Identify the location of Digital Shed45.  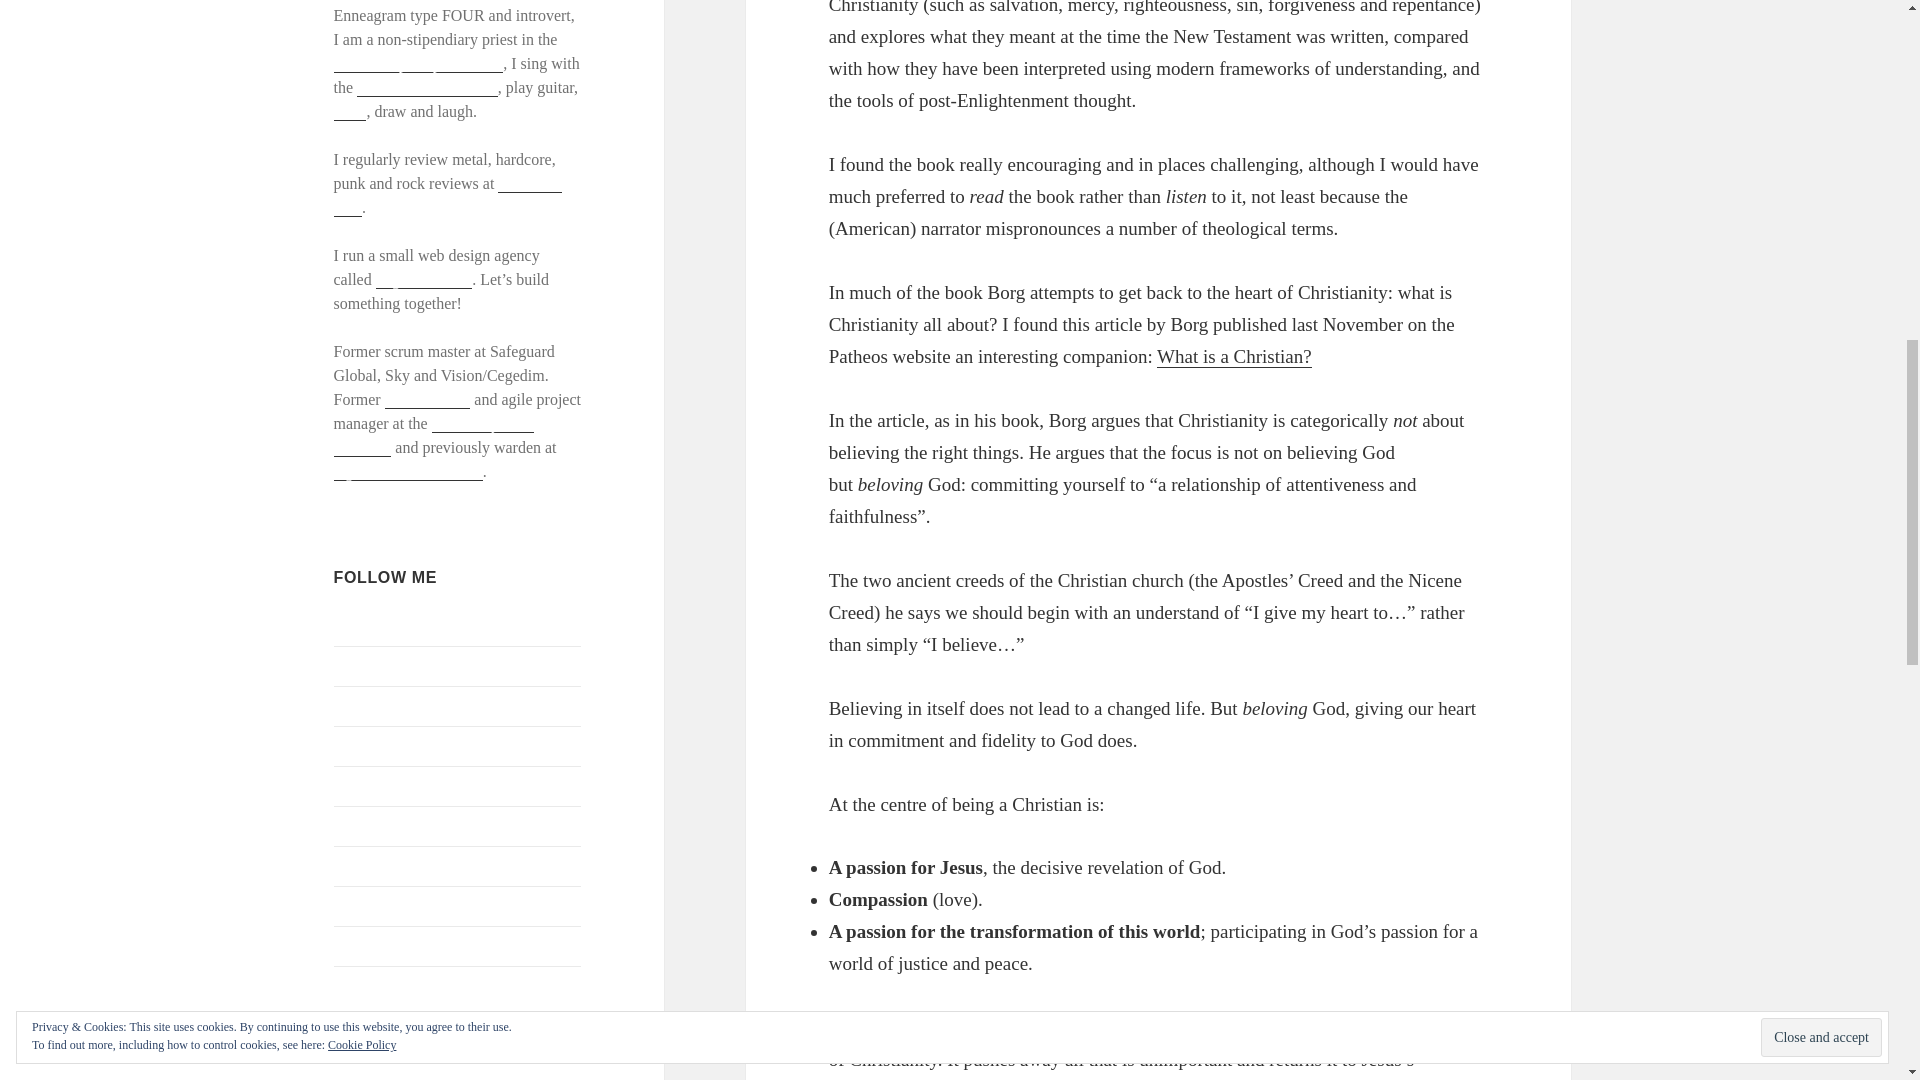
(424, 280).